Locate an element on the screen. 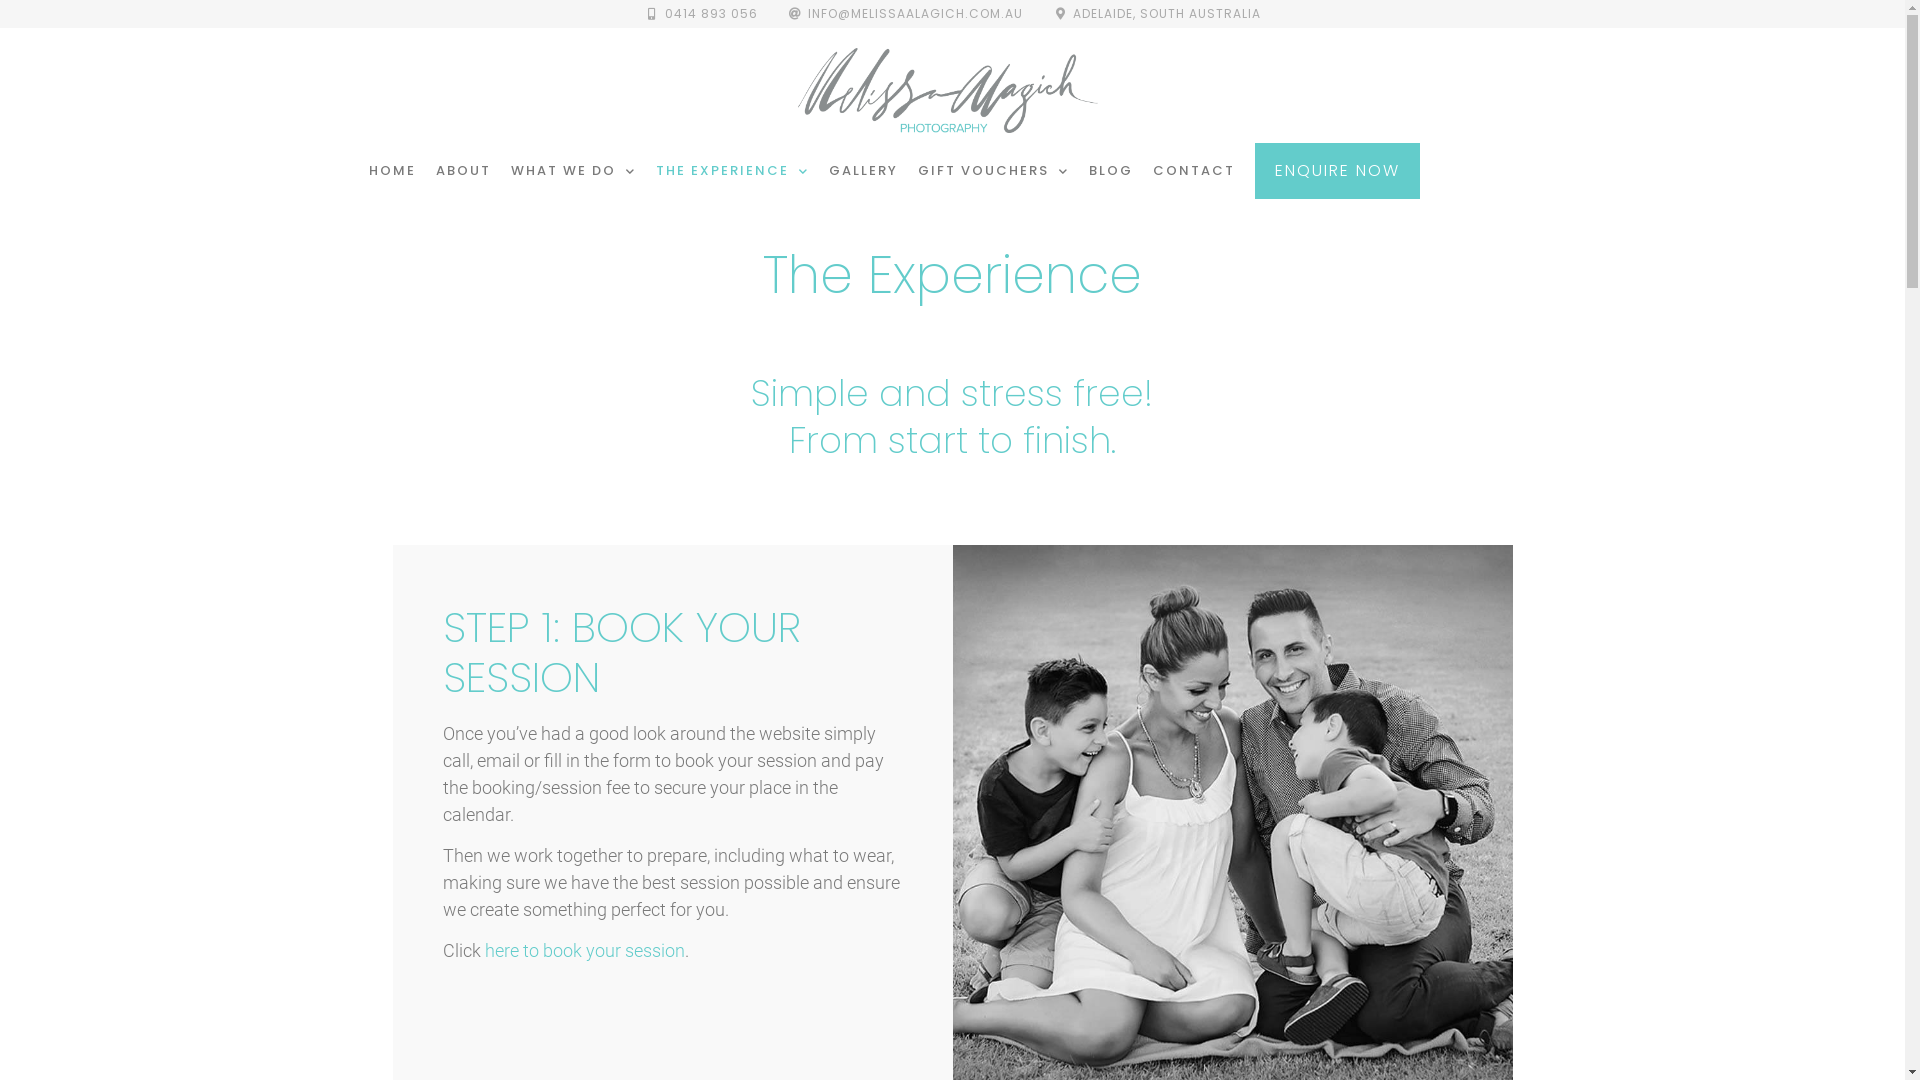 This screenshot has width=1920, height=1080. ABOUT is located at coordinates (464, 171).